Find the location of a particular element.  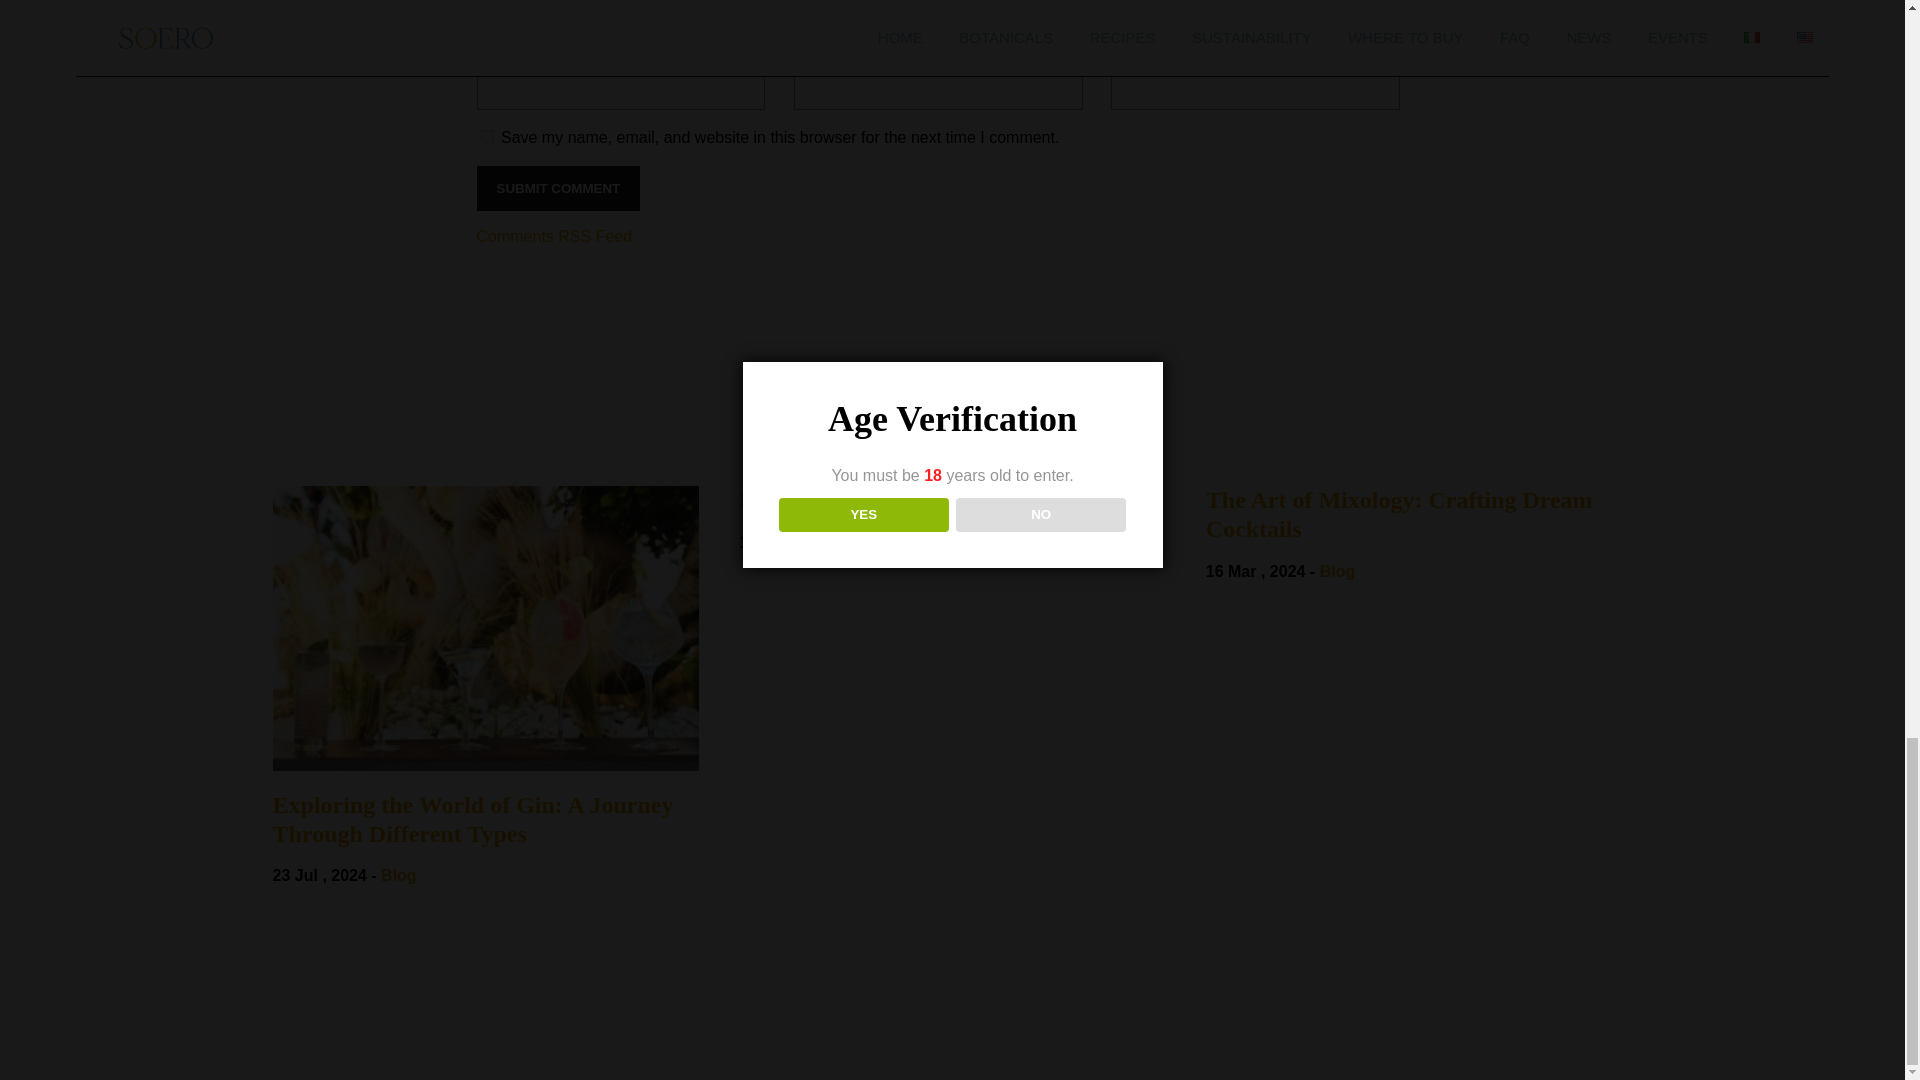

Comments RSS Feed is located at coordinates (554, 236).